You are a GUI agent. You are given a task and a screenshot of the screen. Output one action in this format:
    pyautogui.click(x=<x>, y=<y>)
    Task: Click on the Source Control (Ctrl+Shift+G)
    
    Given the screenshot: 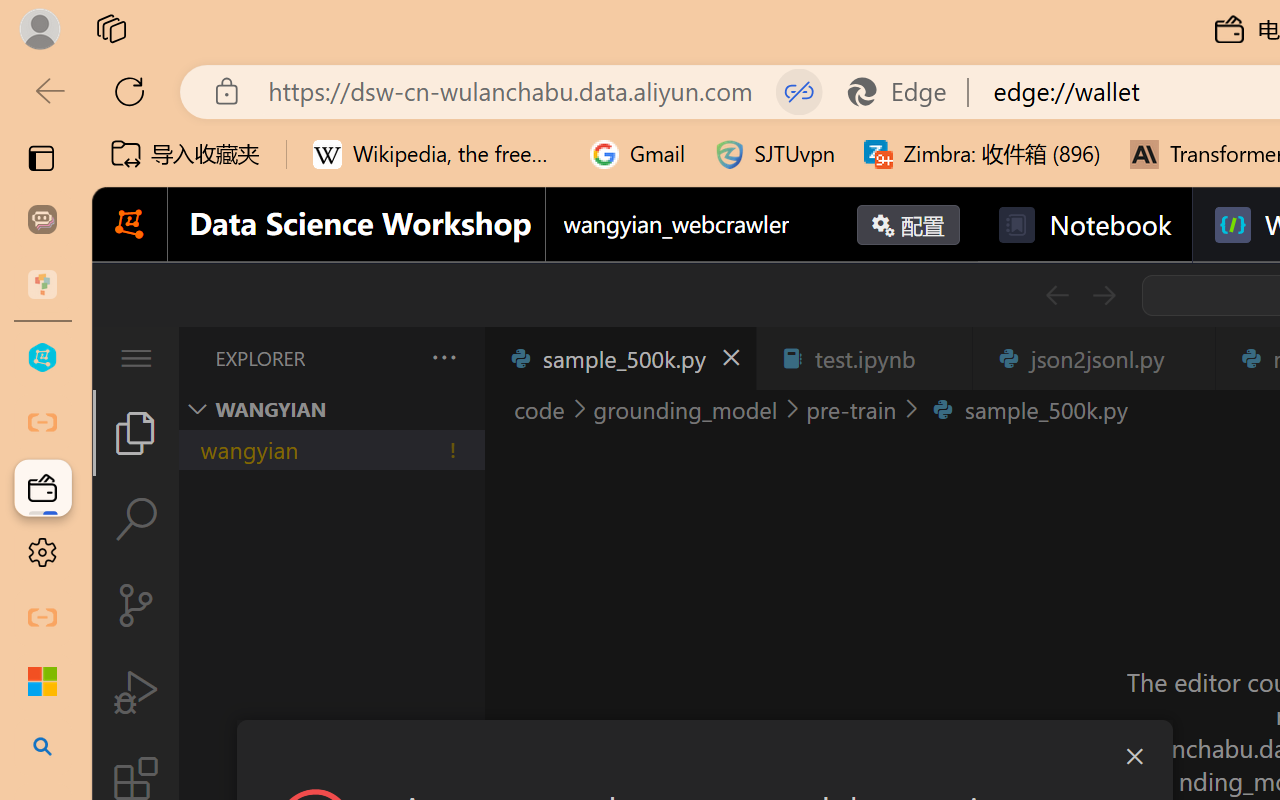 What is the action you would take?
    pyautogui.click(x=136, y=604)
    